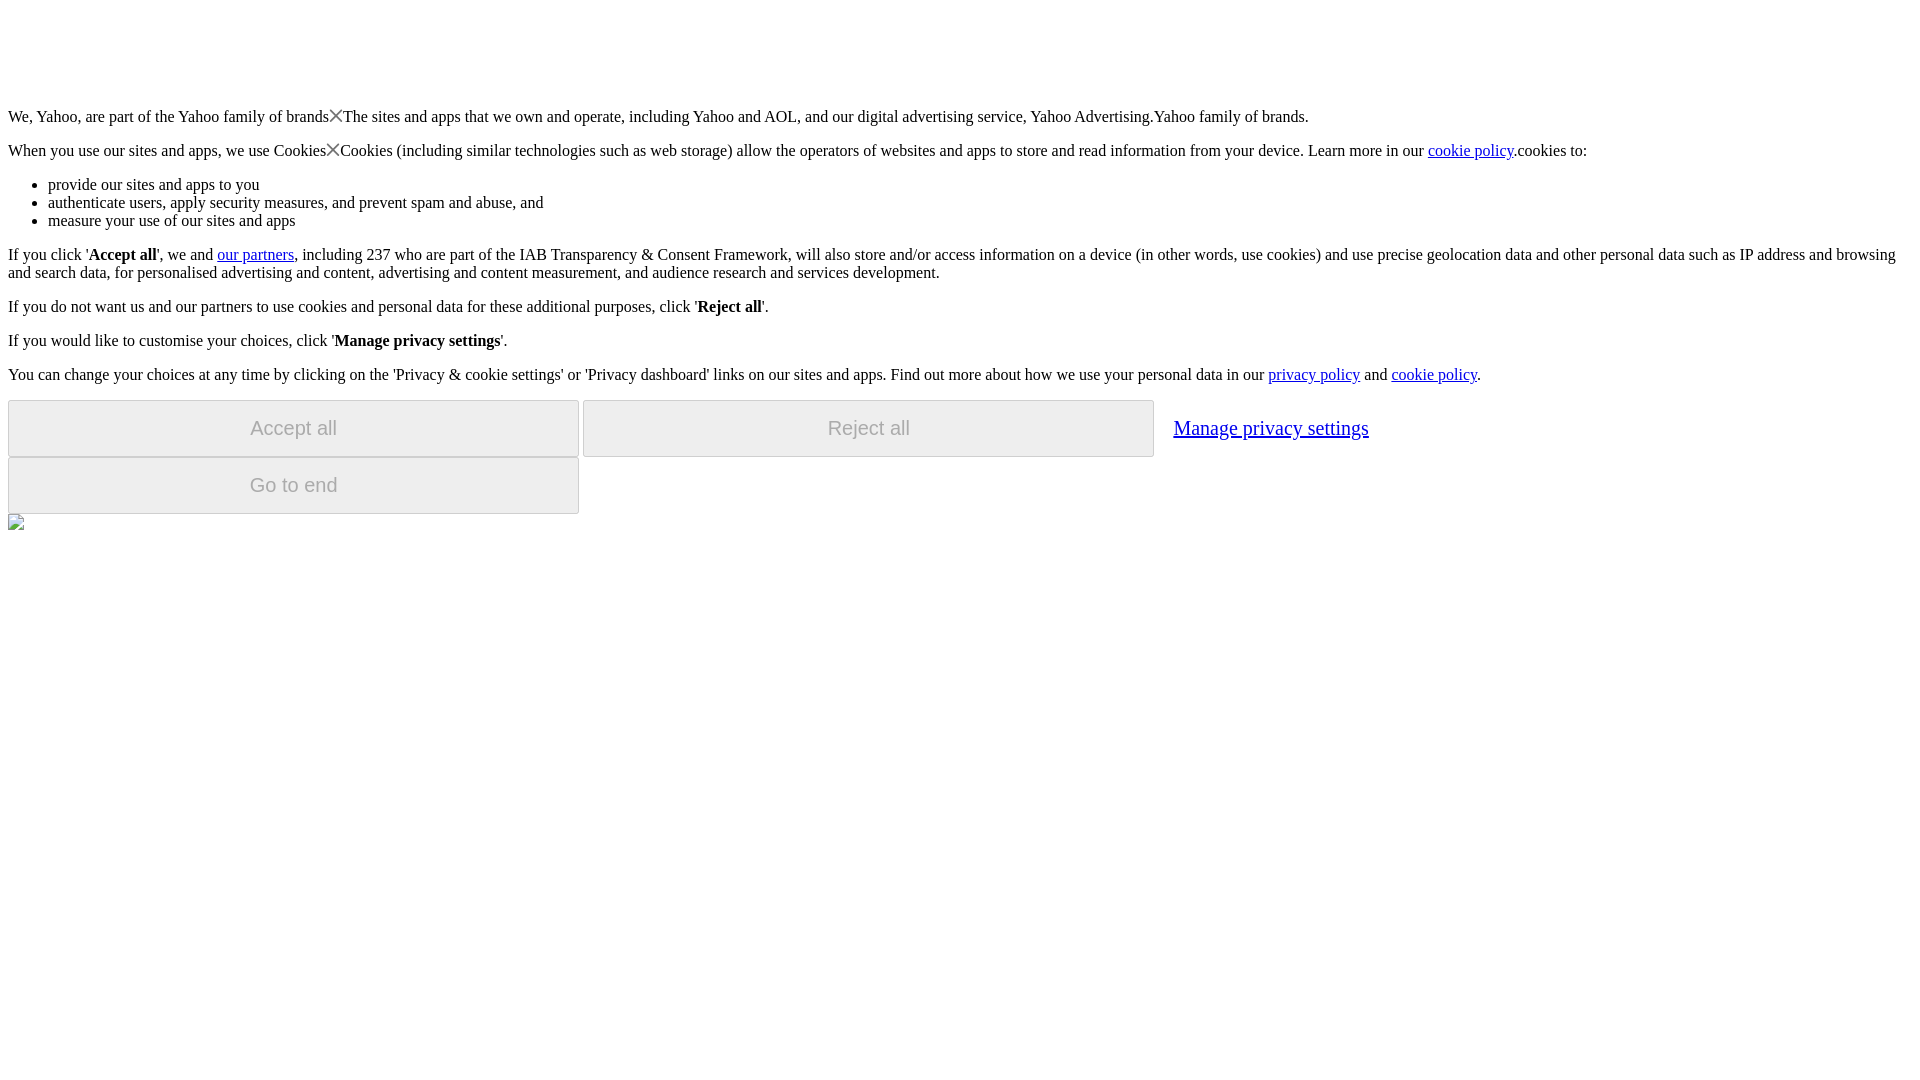  What do you see at coordinates (1471, 150) in the screenshot?
I see `cookie policy` at bounding box center [1471, 150].